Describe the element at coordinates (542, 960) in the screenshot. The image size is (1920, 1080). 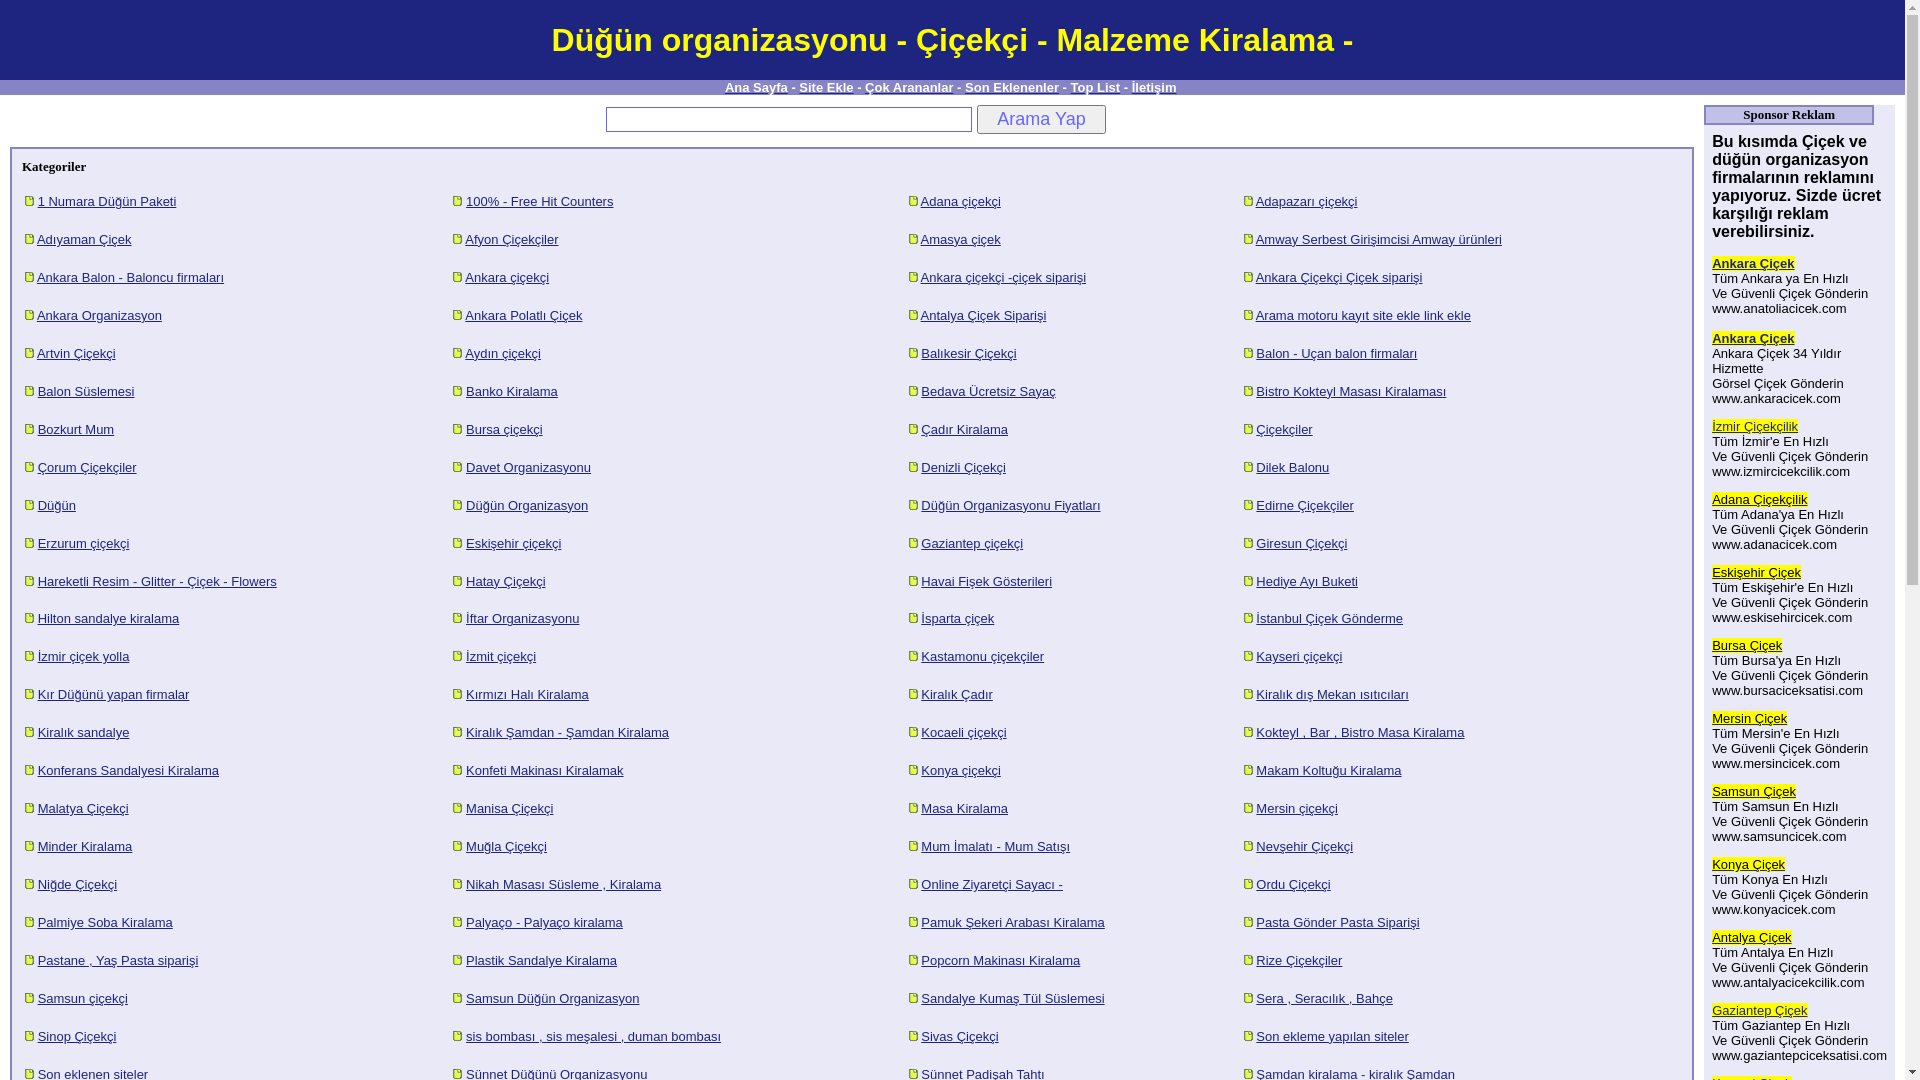
I see `Plastik Sandalye Kiralama` at that location.